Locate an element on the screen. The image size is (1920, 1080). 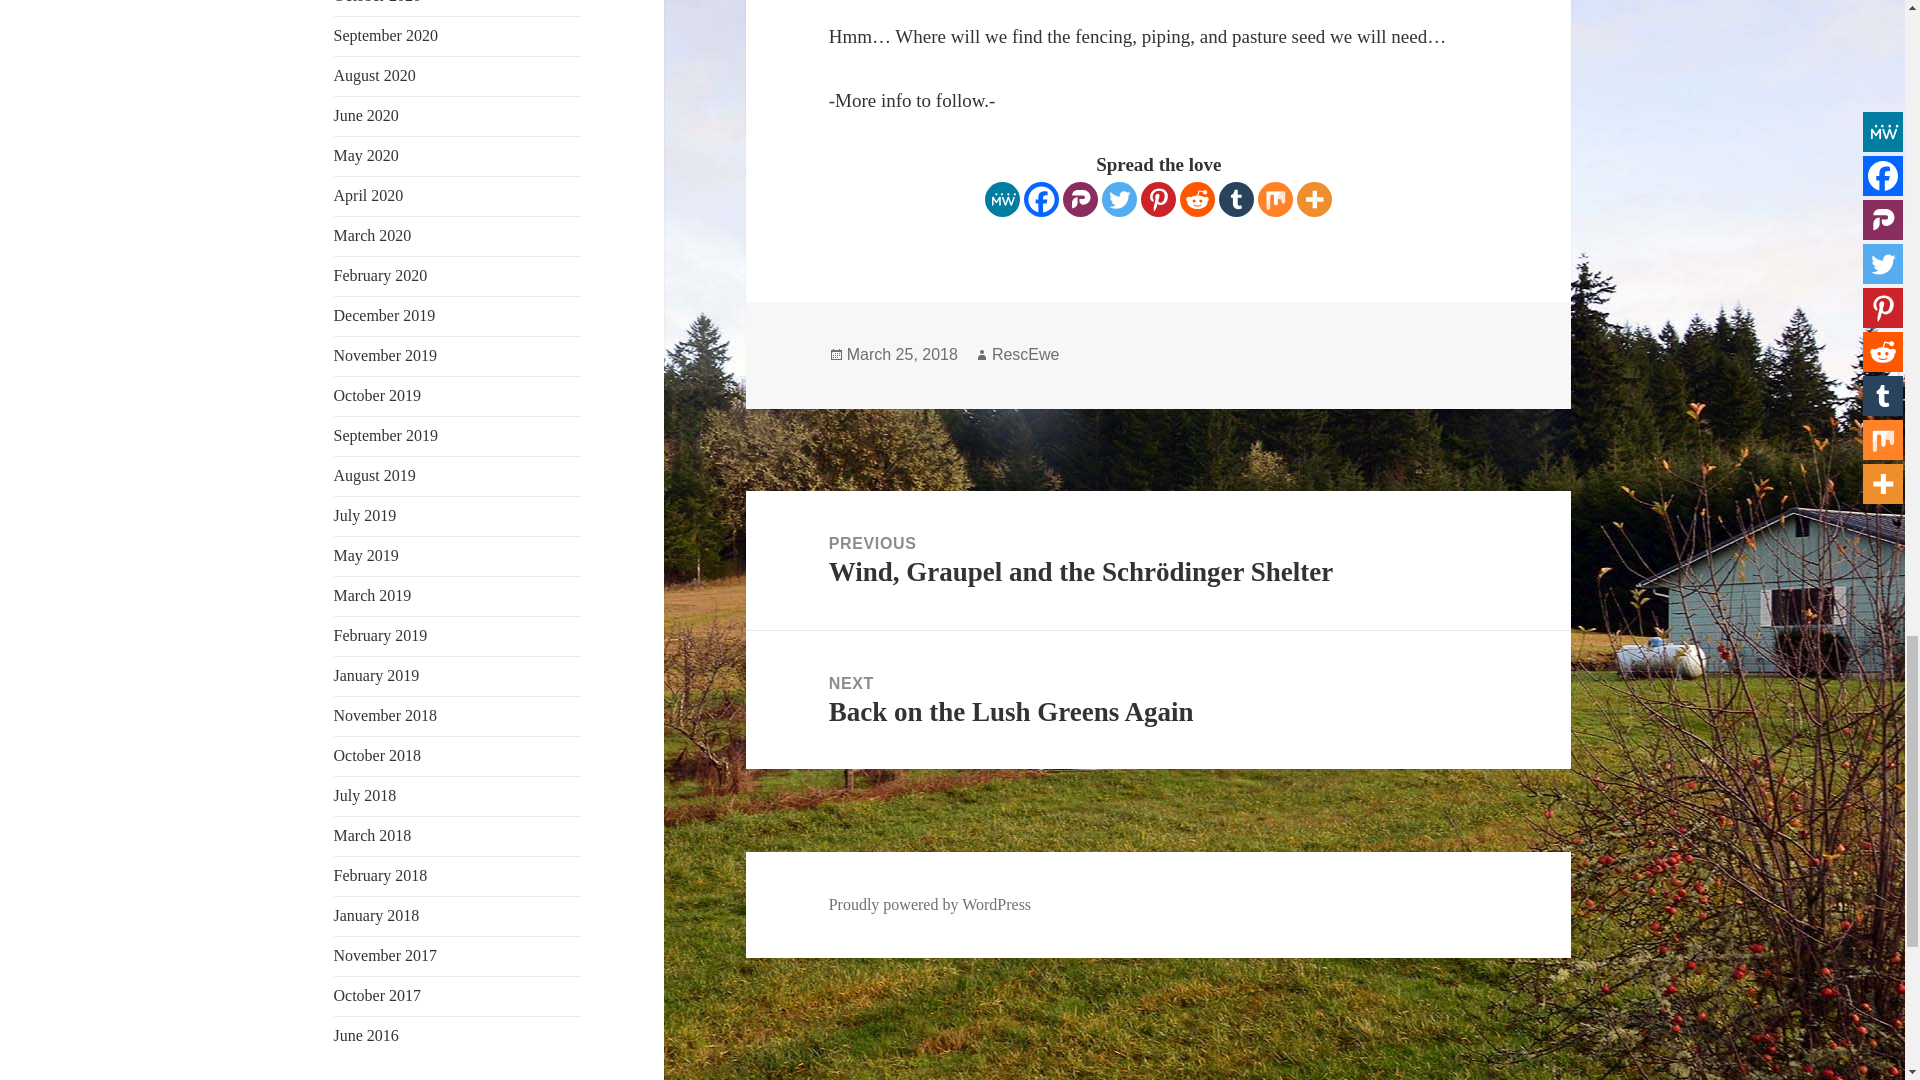
Reddit is located at coordinates (1198, 200).